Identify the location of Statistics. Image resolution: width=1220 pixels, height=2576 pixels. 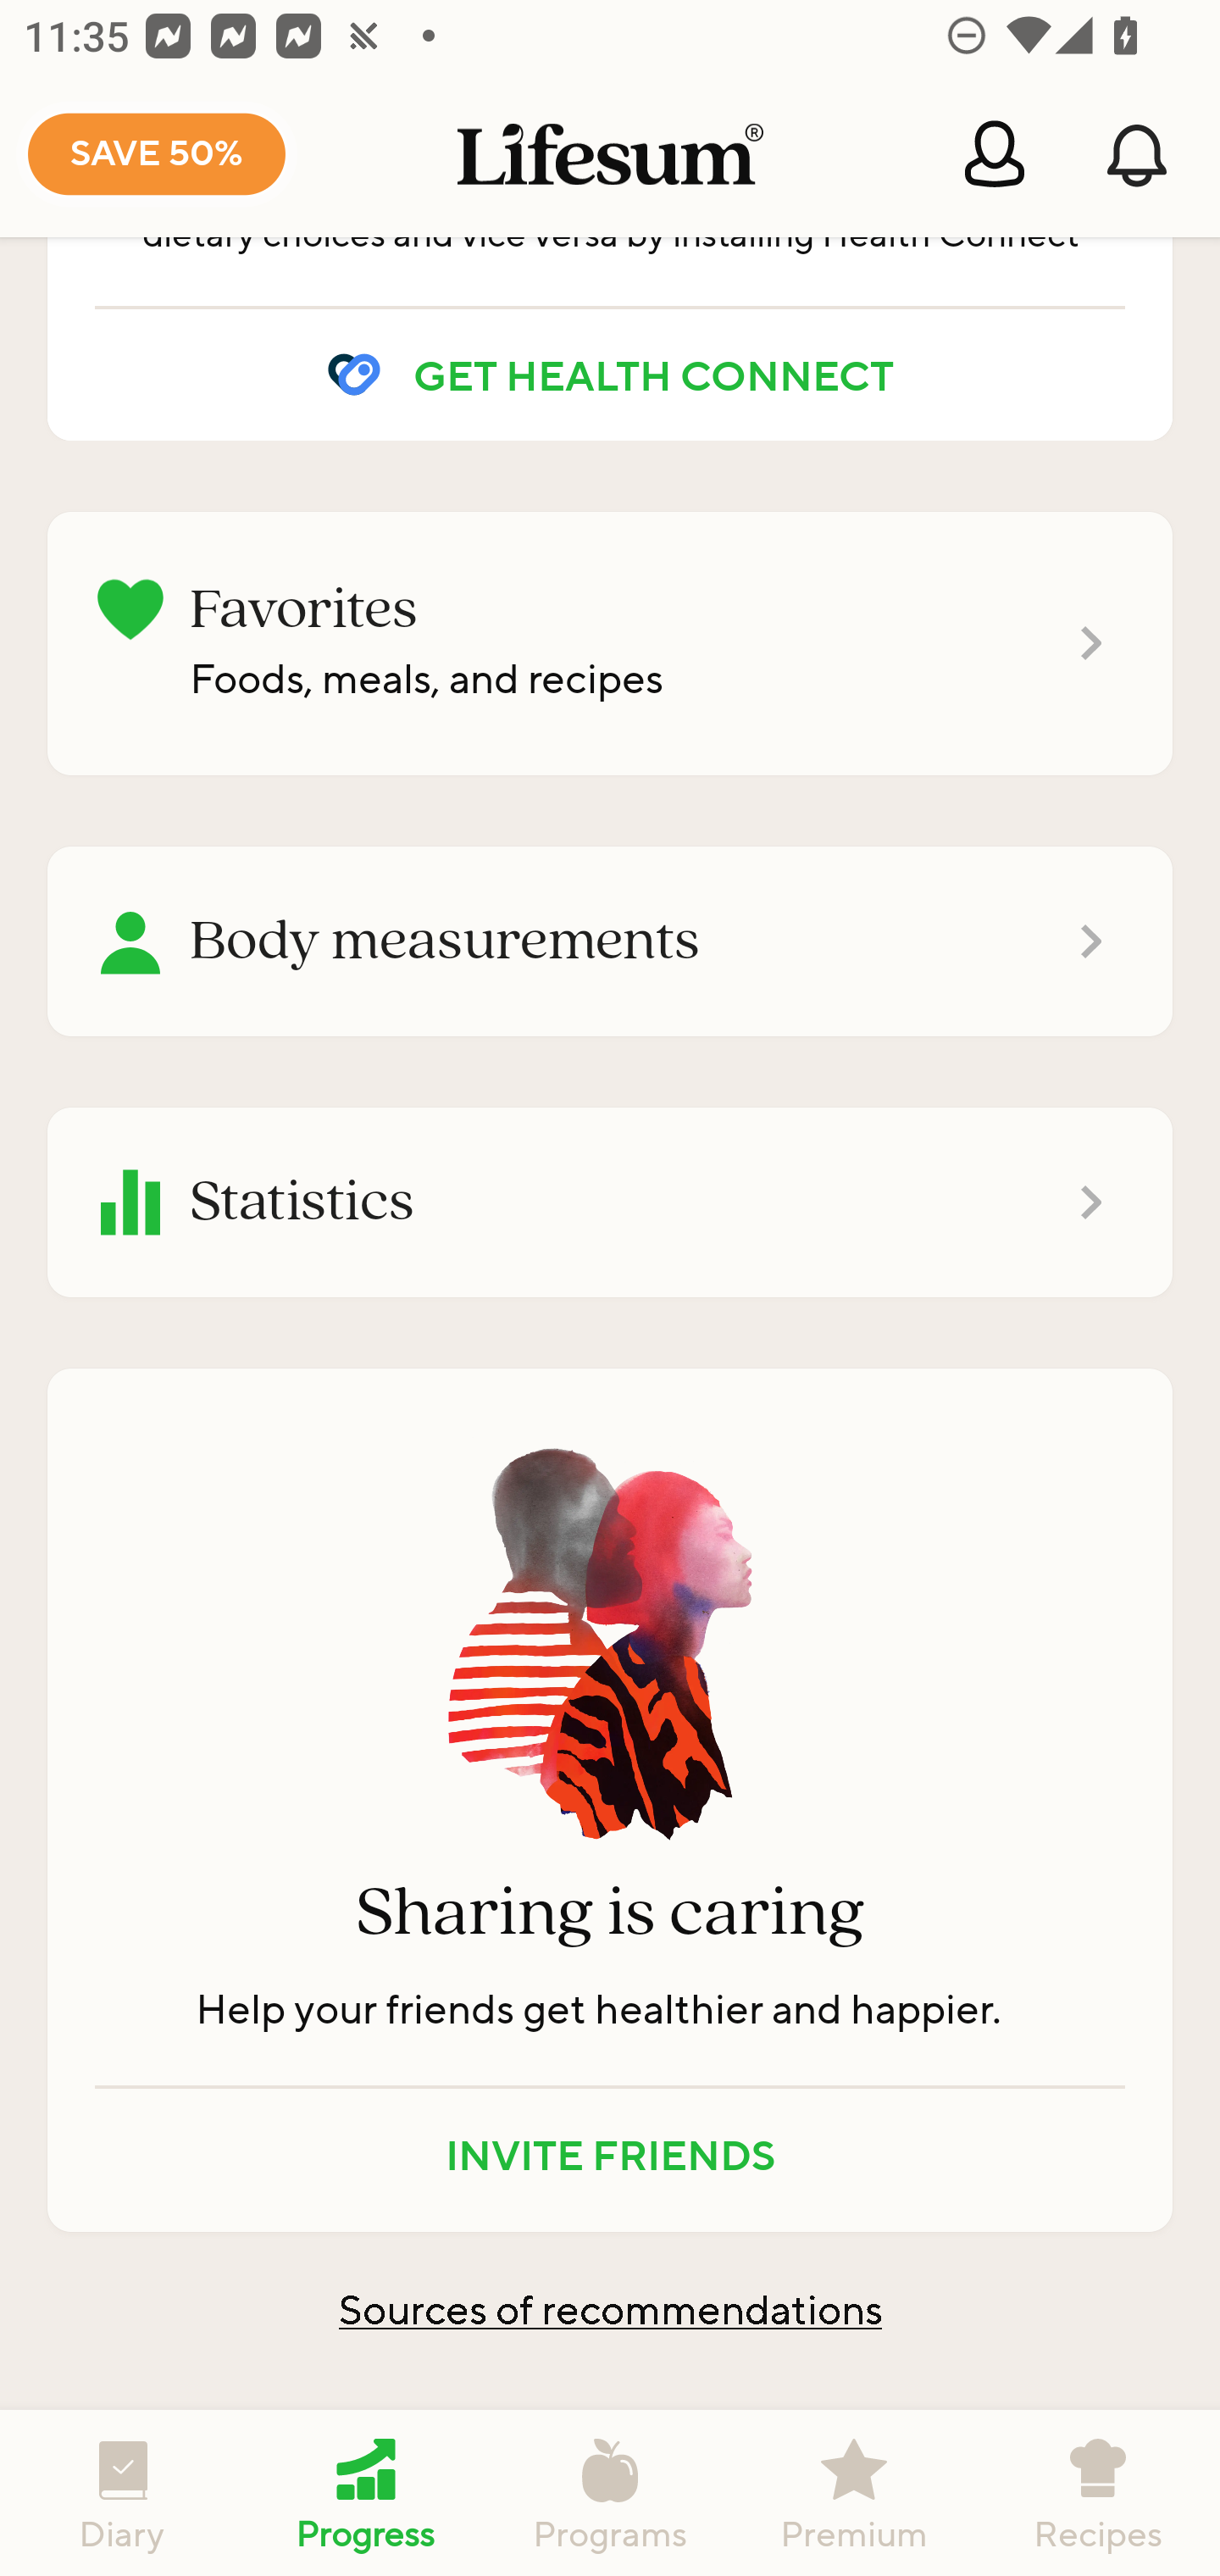
(610, 1203).